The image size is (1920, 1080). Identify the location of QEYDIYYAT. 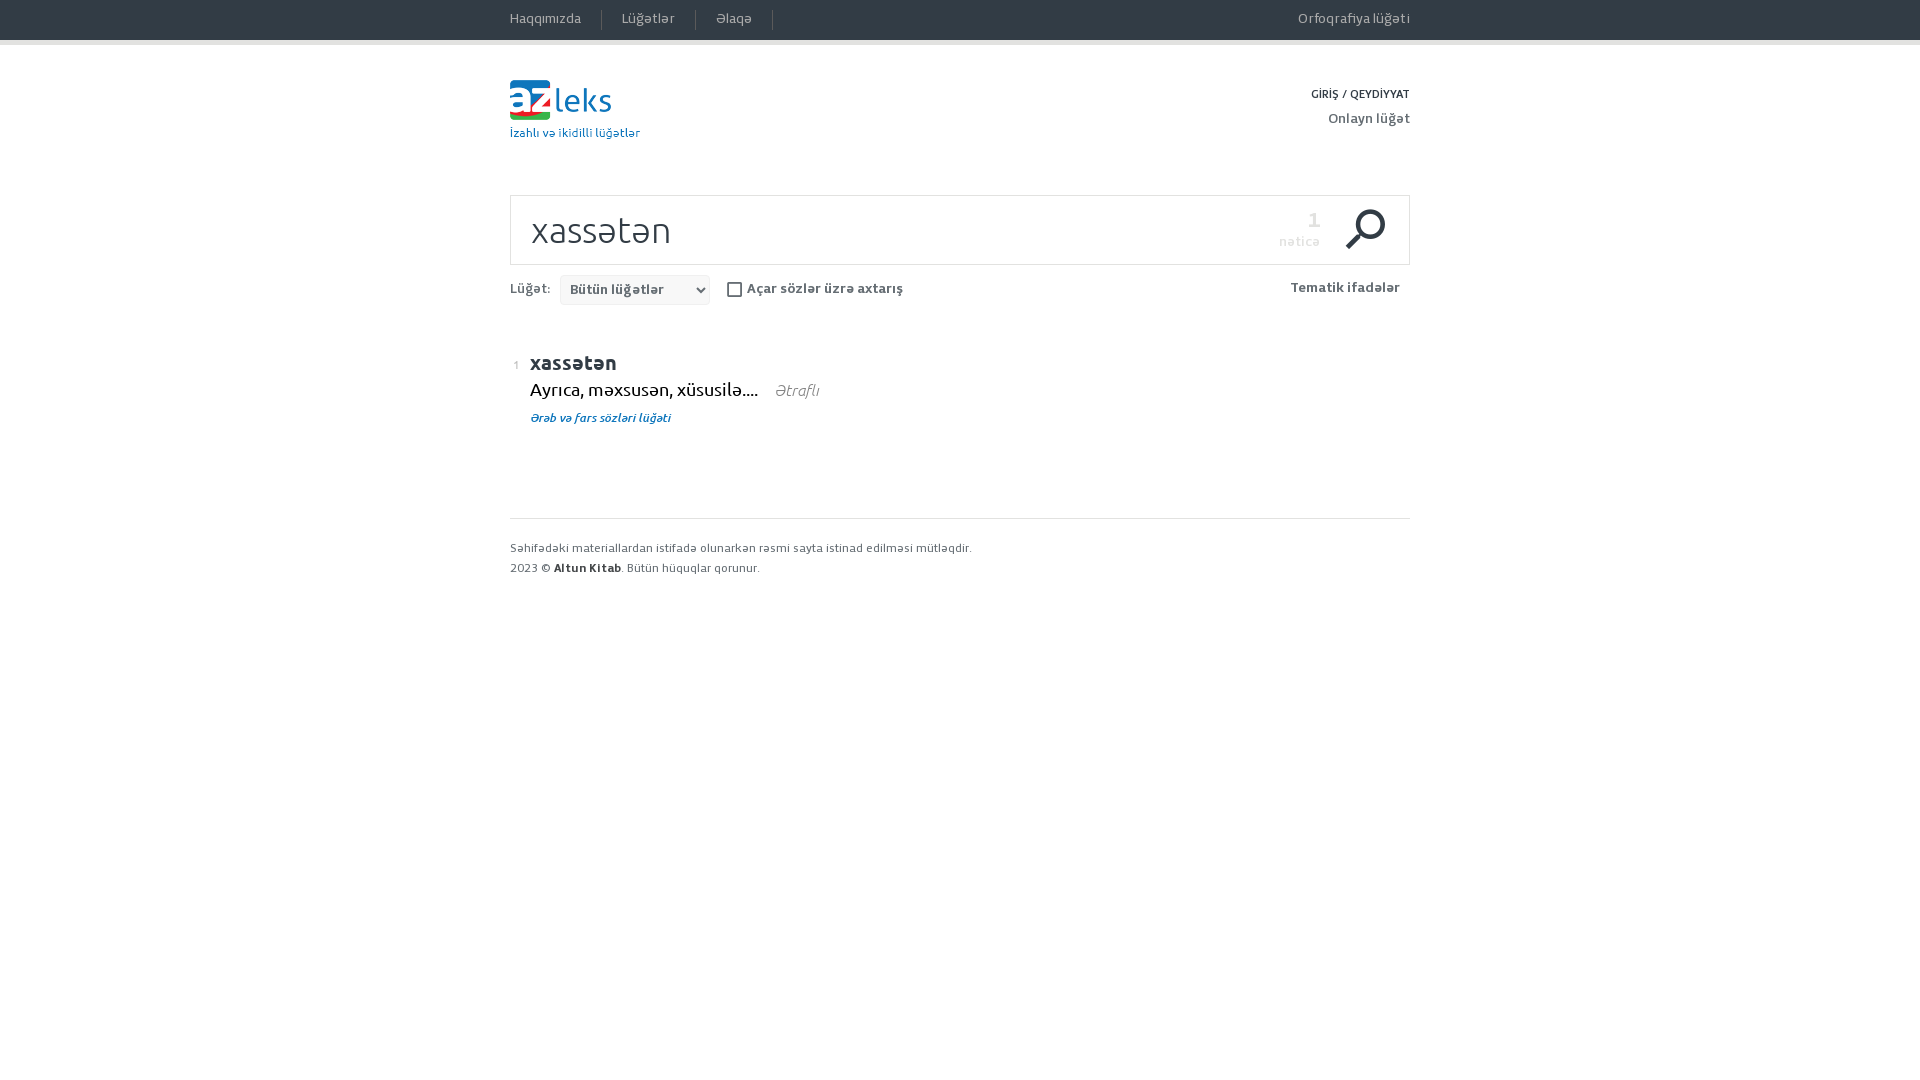
(1380, 94).